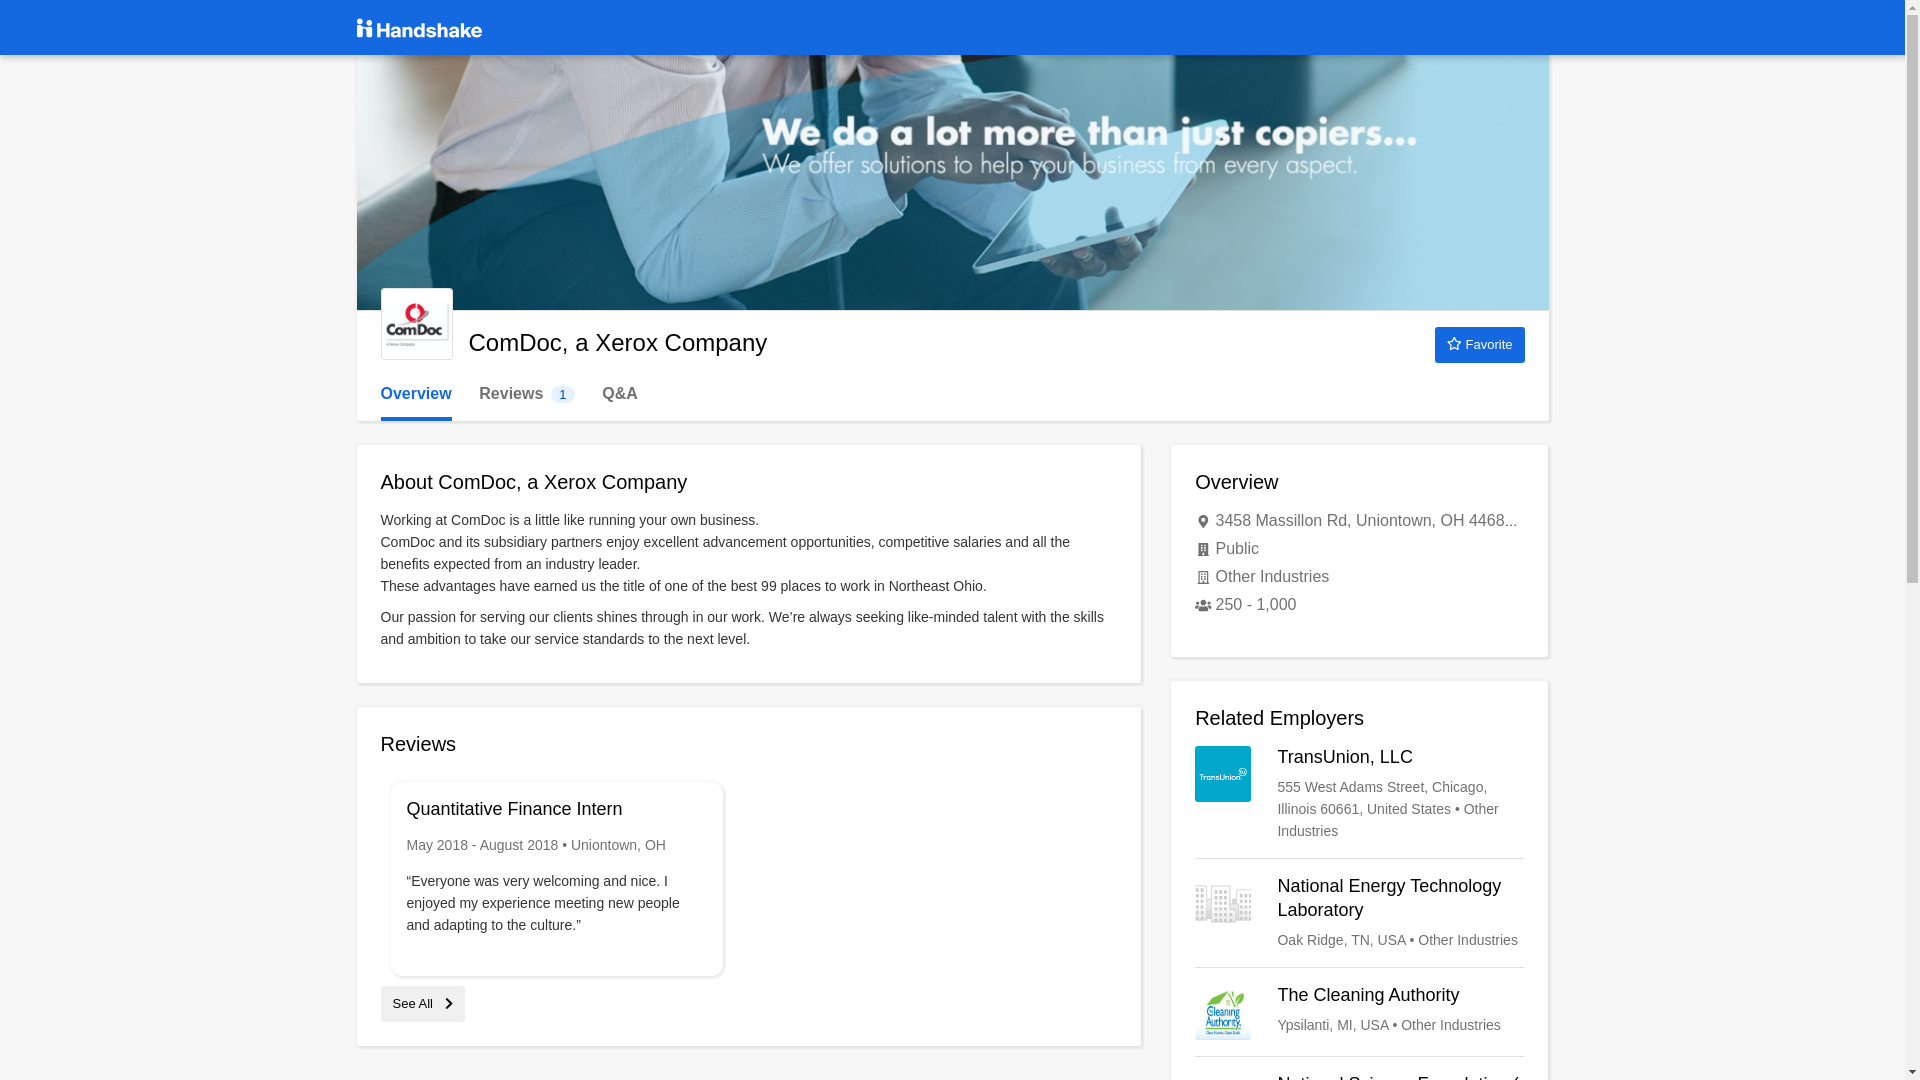  What do you see at coordinates (1359, 1012) in the screenshot?
I see `The Cleaning Authority` at bounding box center [1359, 1012].